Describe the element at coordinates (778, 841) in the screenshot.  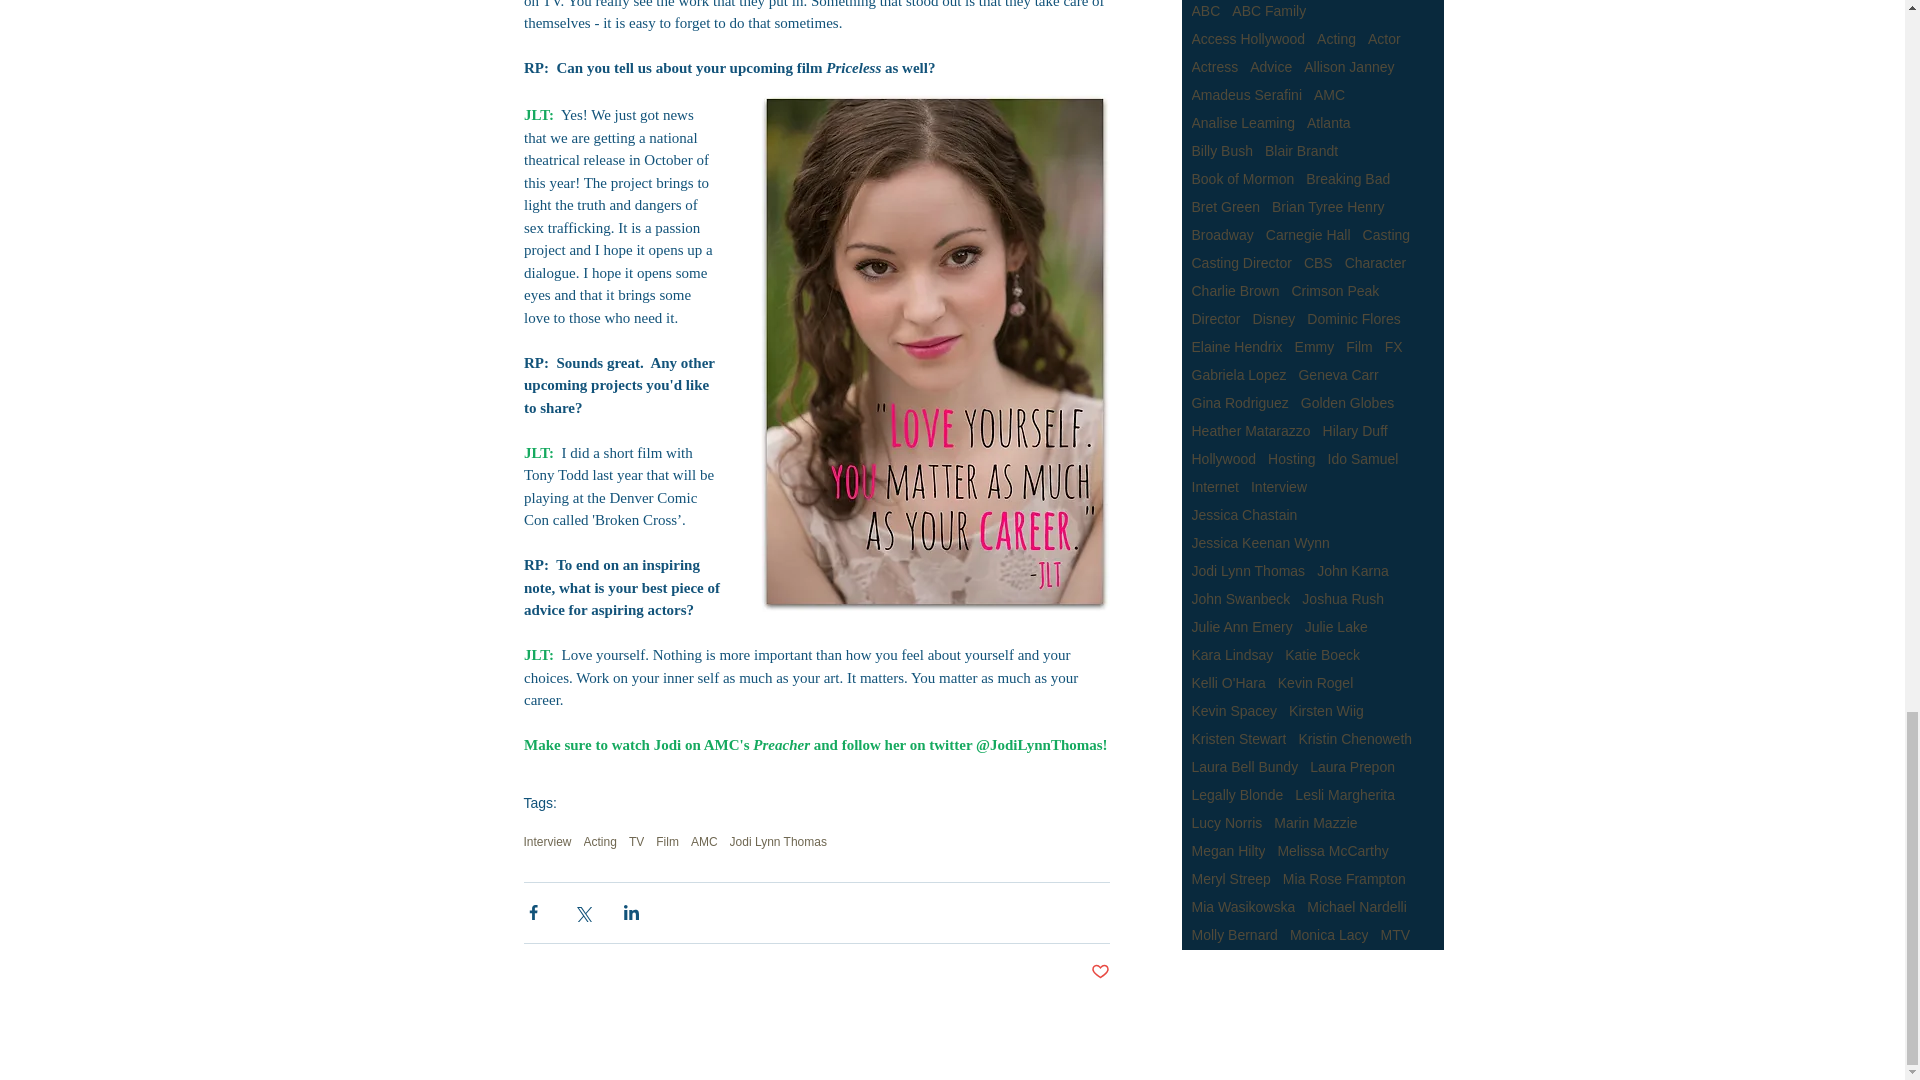
I see `Jodi Lynn Thomas` at that location.